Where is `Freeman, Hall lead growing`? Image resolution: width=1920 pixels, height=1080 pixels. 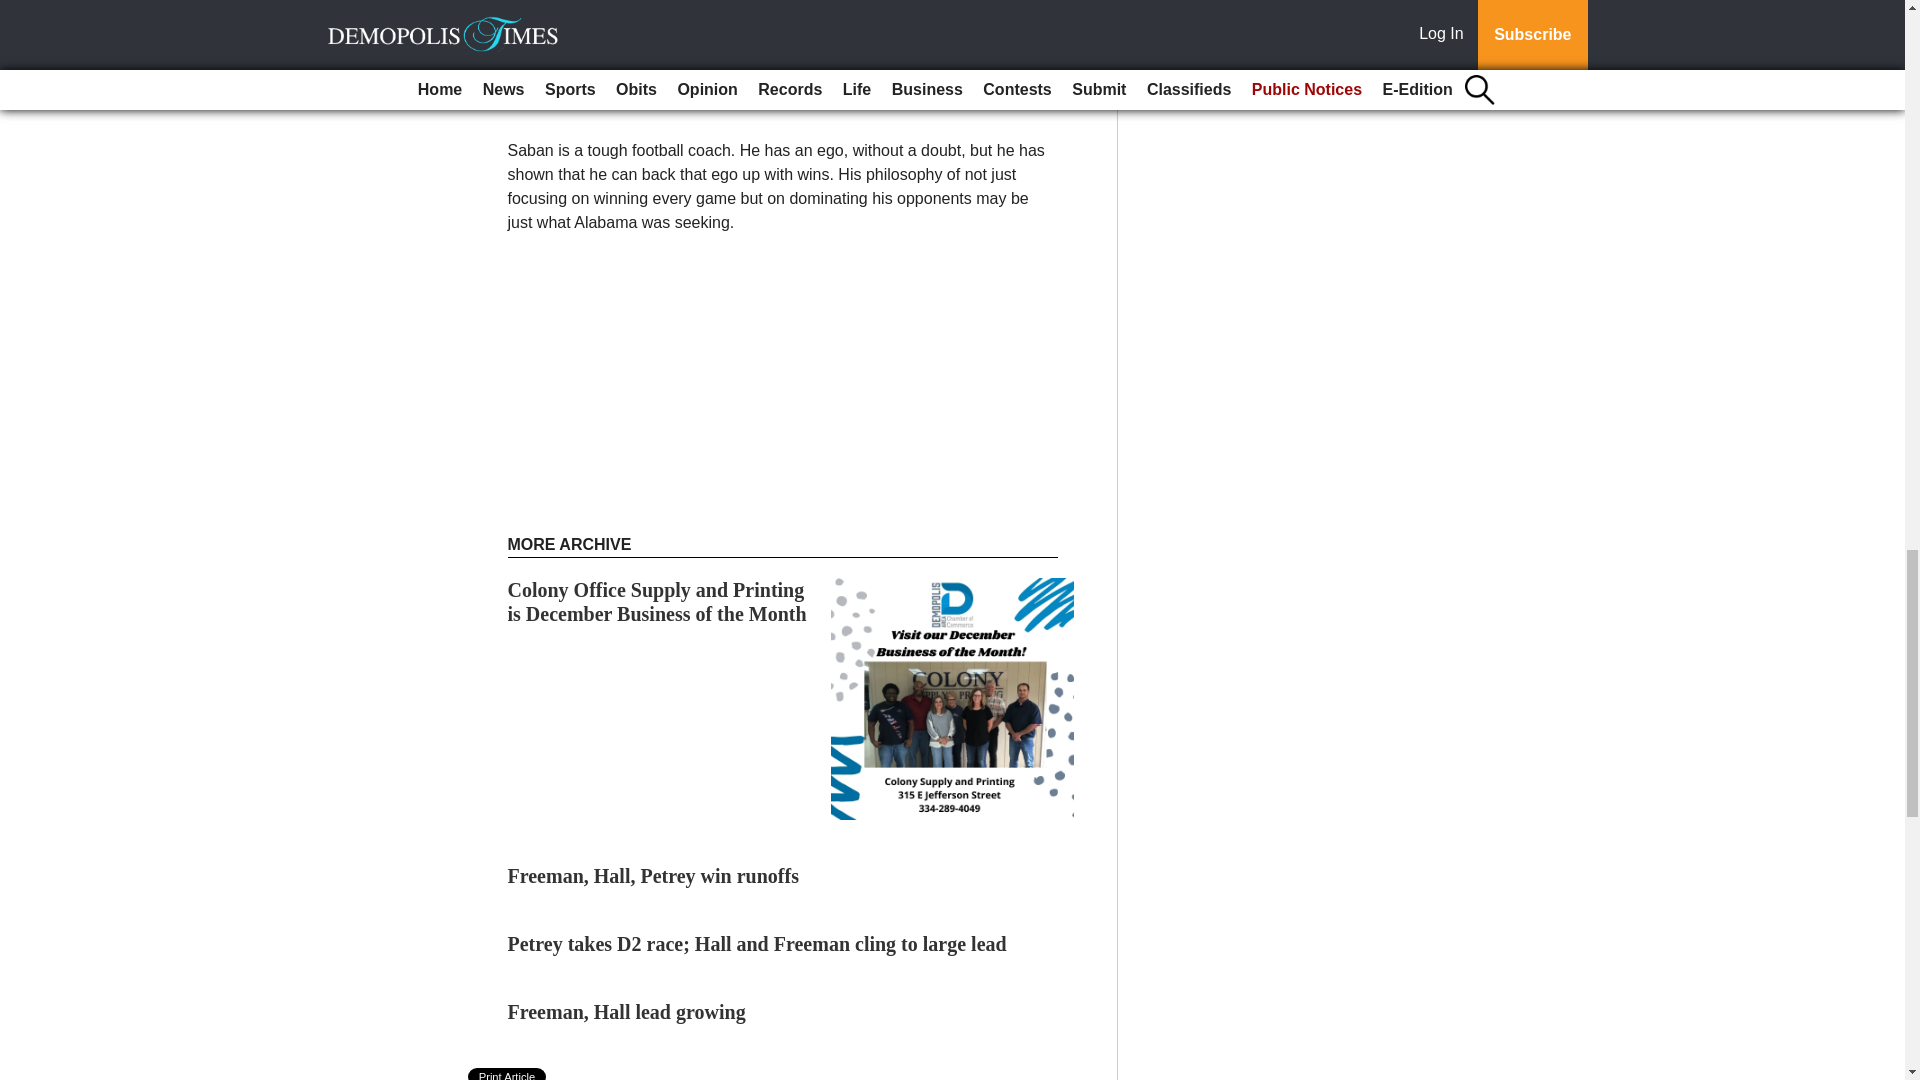 Freeman, Hall lead growing is located at coordinates (627, 1012).